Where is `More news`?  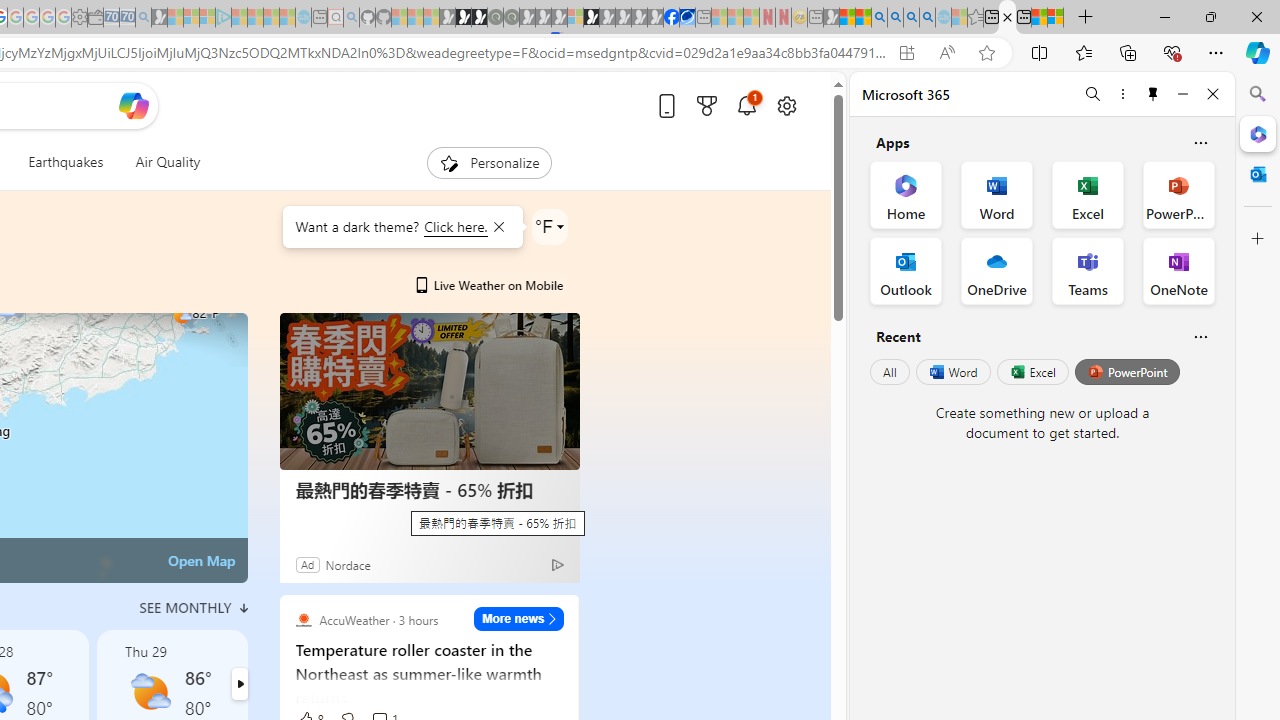 More news is located at coordinates (518, 618).